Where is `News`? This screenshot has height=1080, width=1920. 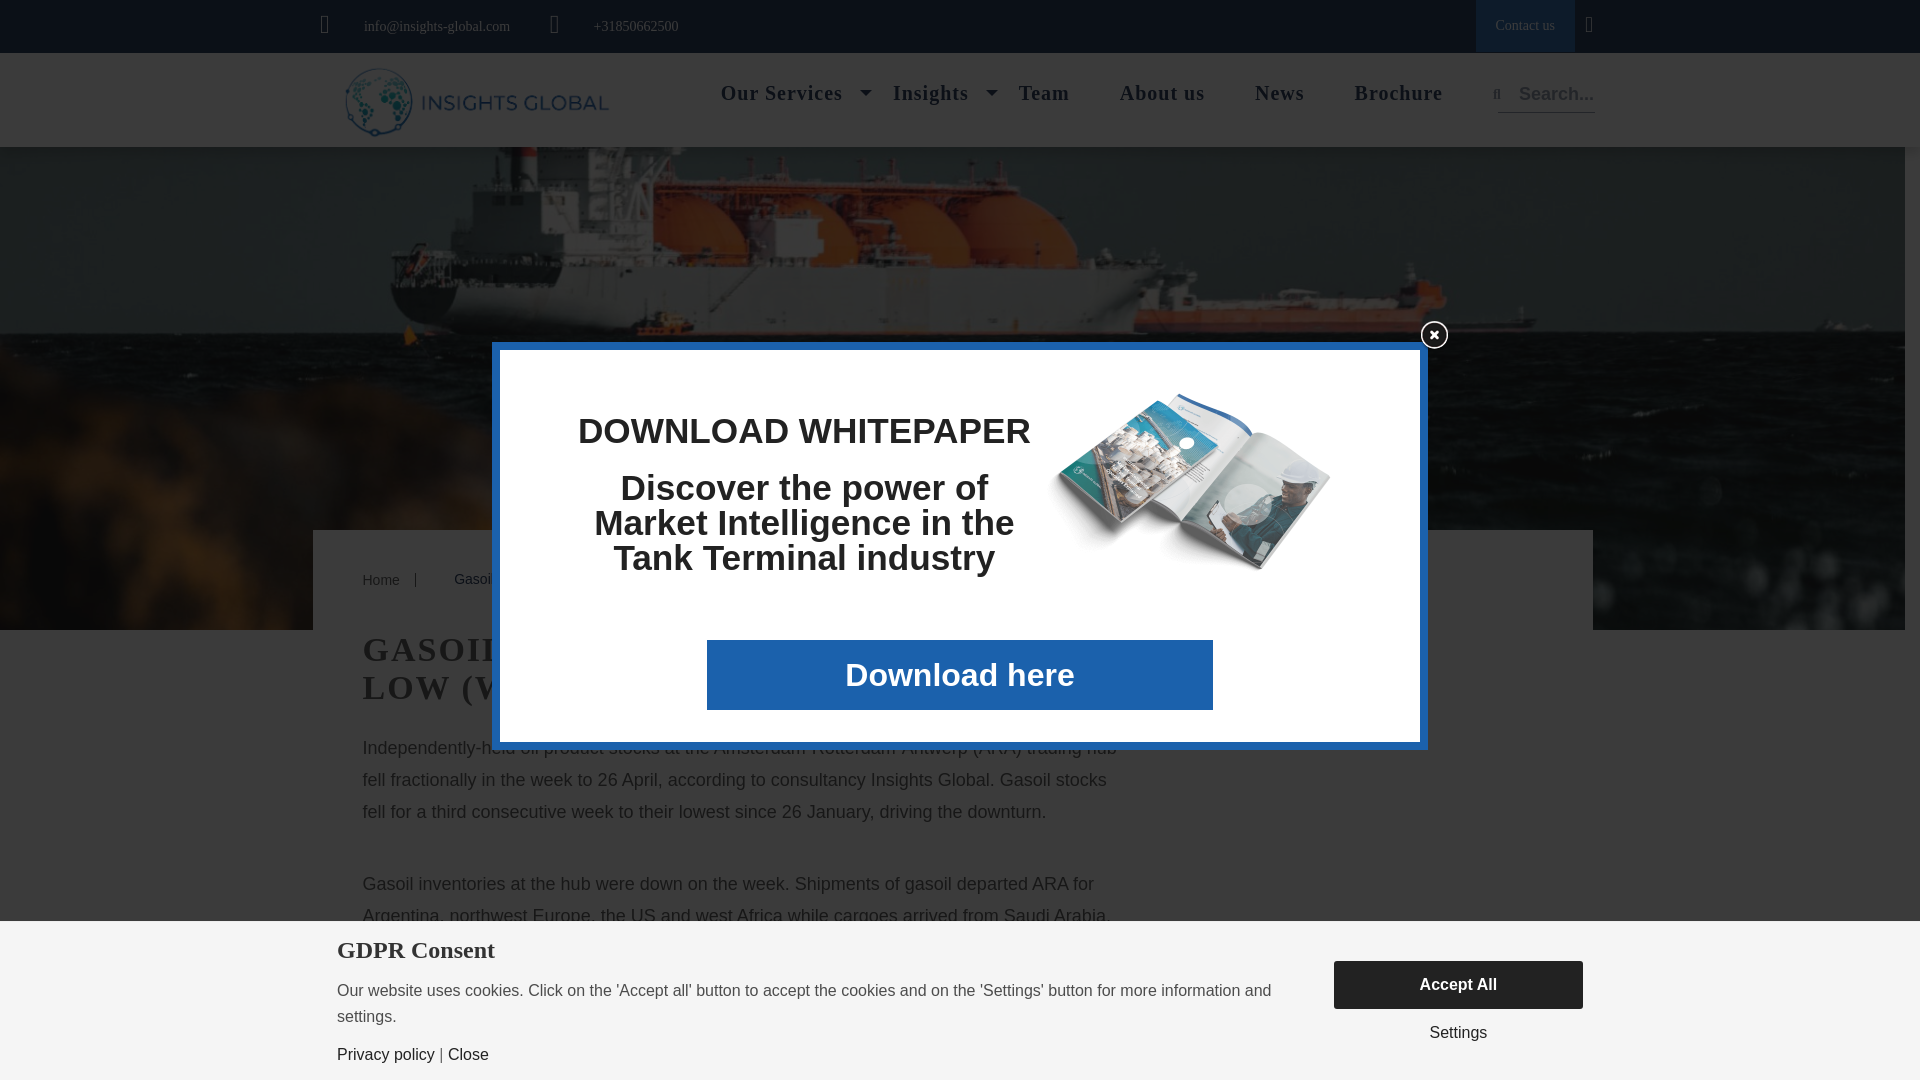
News is located at coordinates (1280, 92).